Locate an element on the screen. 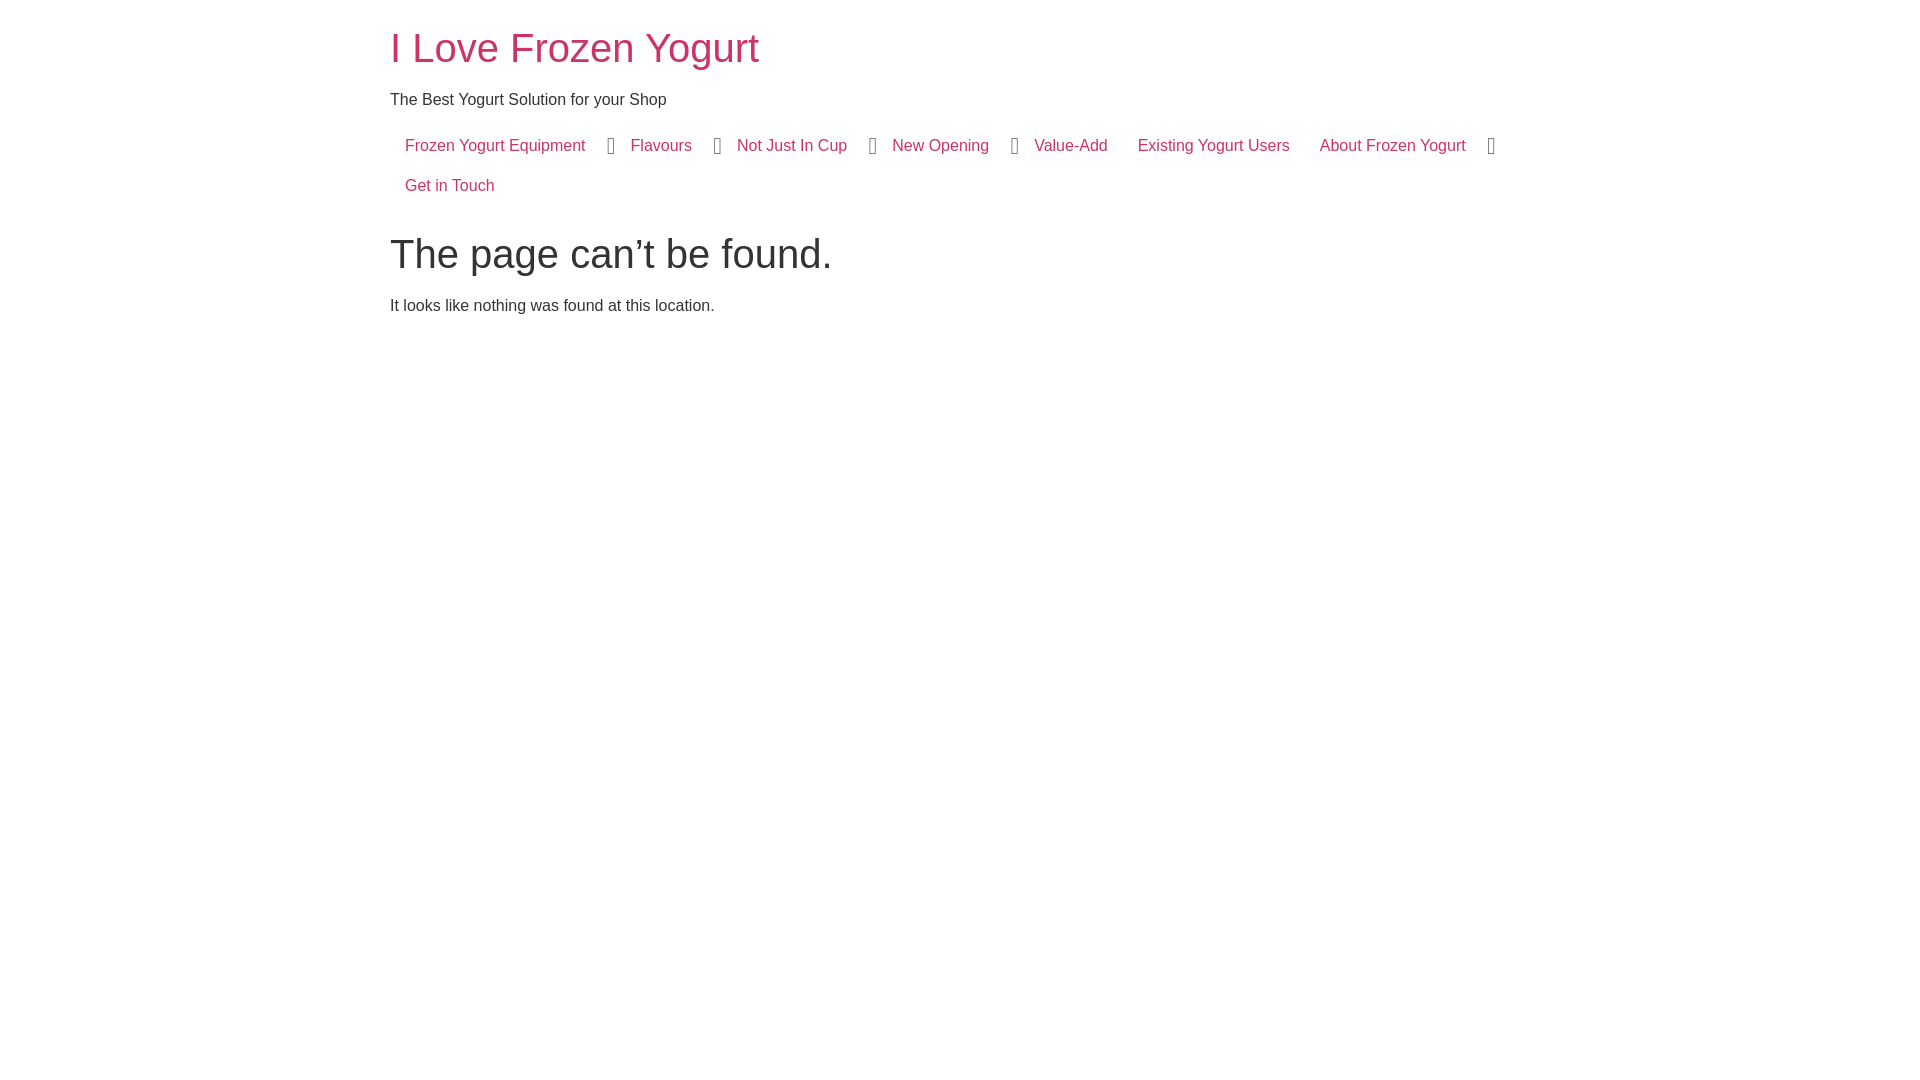 This screenshot has width=1920, height=1080. Frozen Yogurt Equipment is located at coordinates (496, 146).